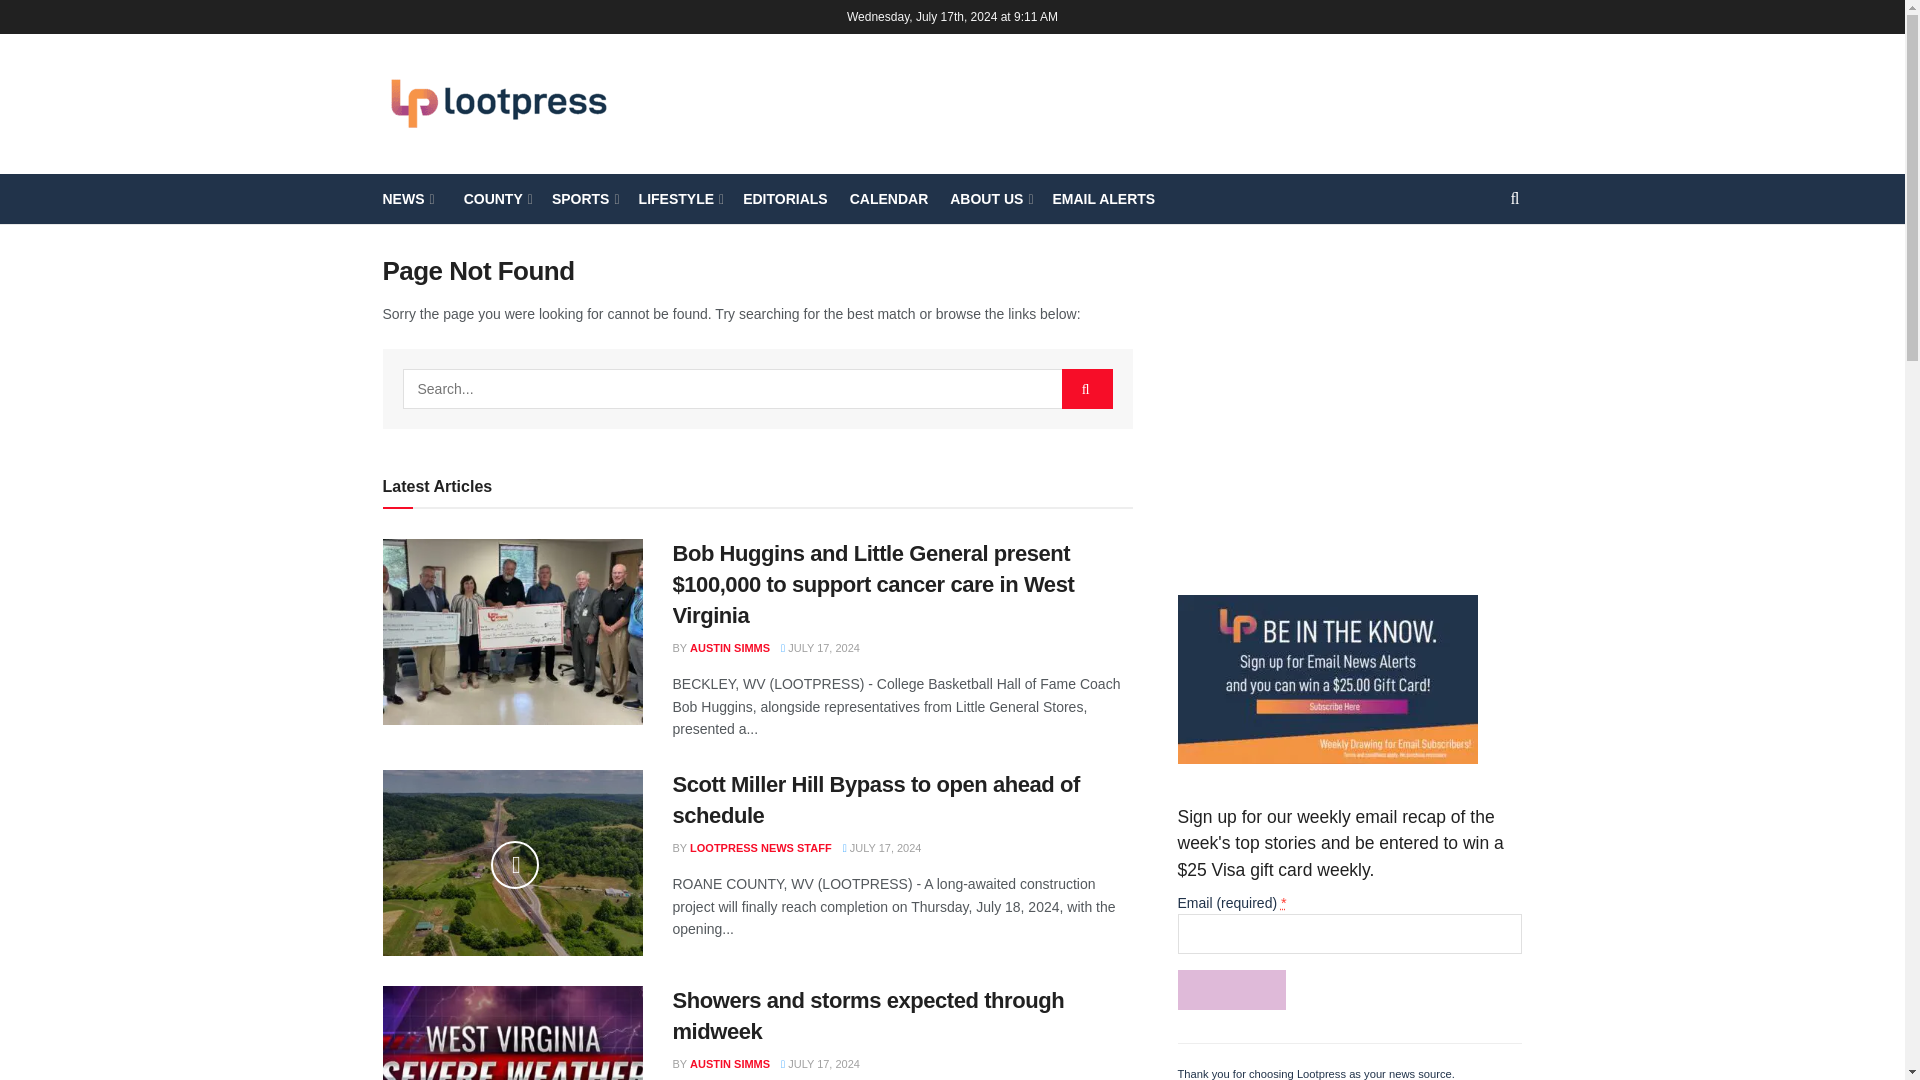  What do you see at coordinates (1350, 404) in the screenshot?
I see `3rd party ad content` at bounding box center [1350, 404].